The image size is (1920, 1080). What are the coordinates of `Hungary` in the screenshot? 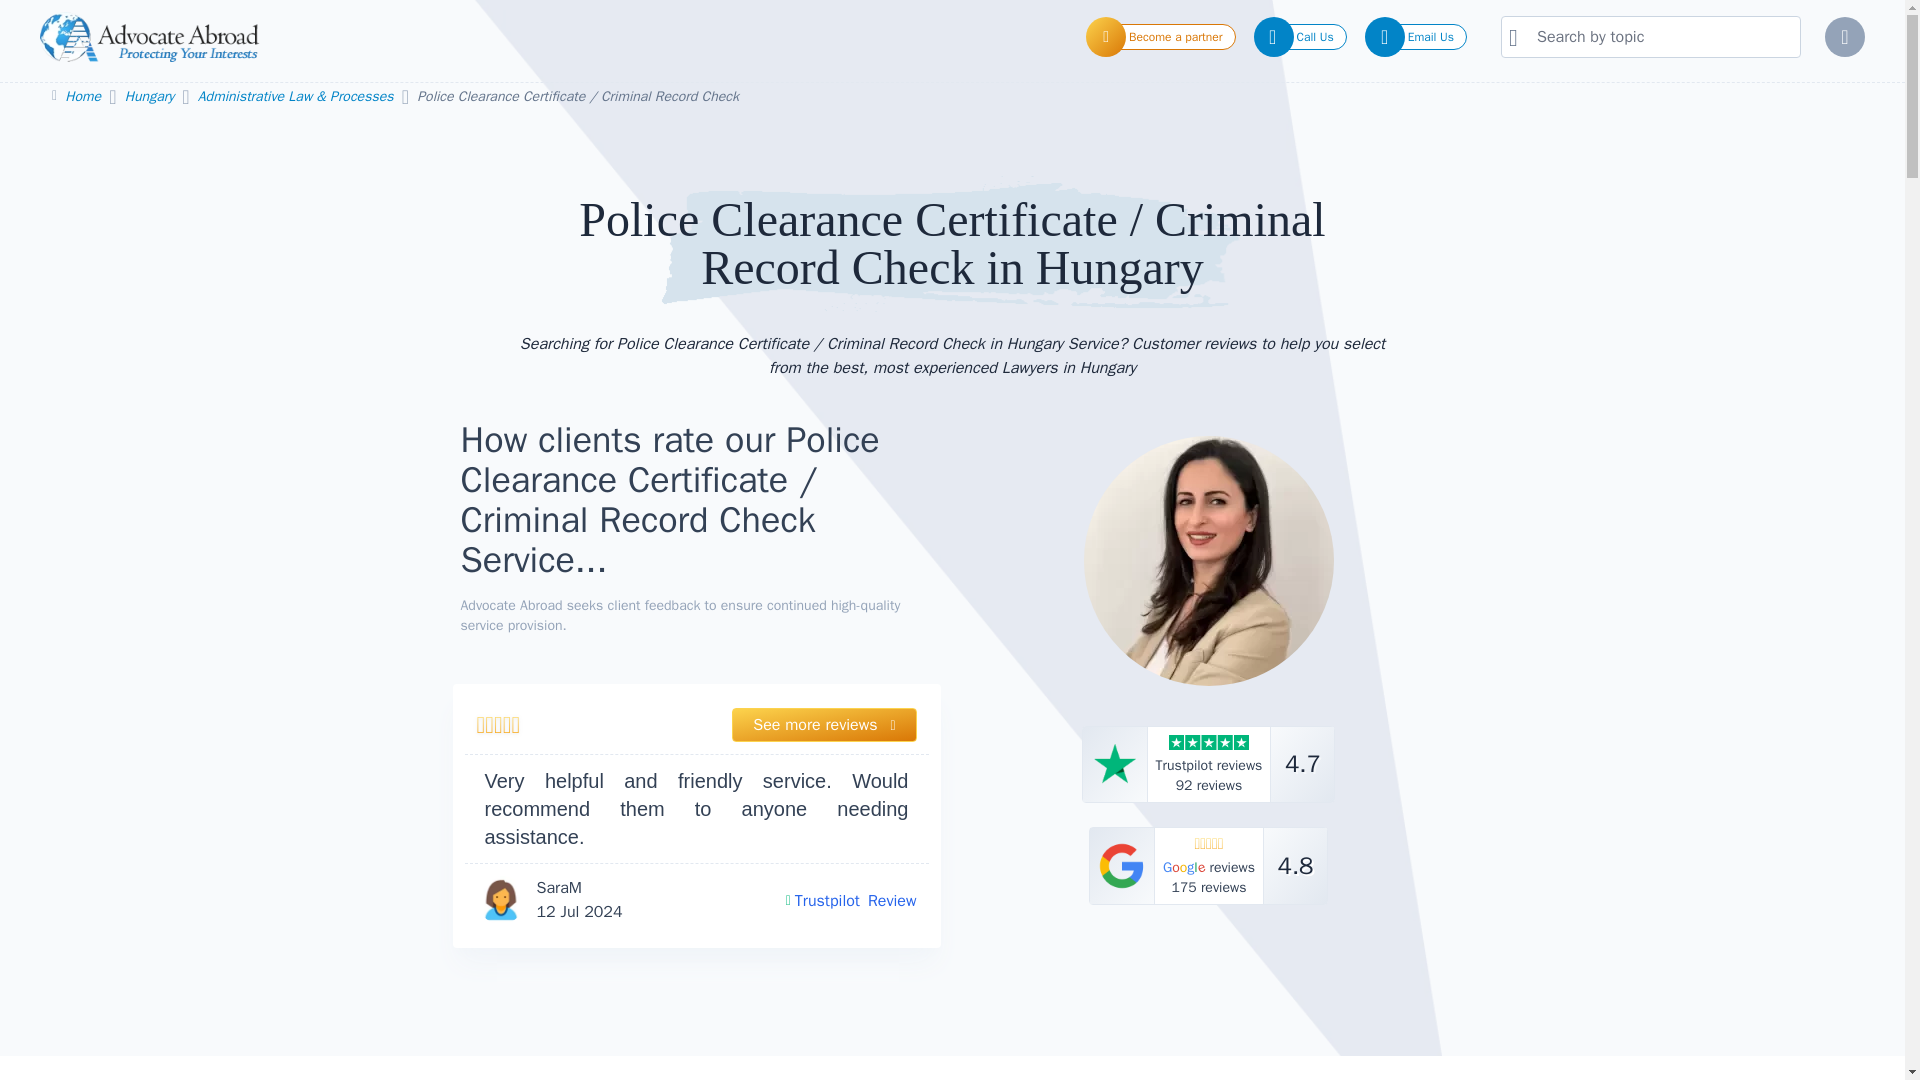 It's located at (151, 96).